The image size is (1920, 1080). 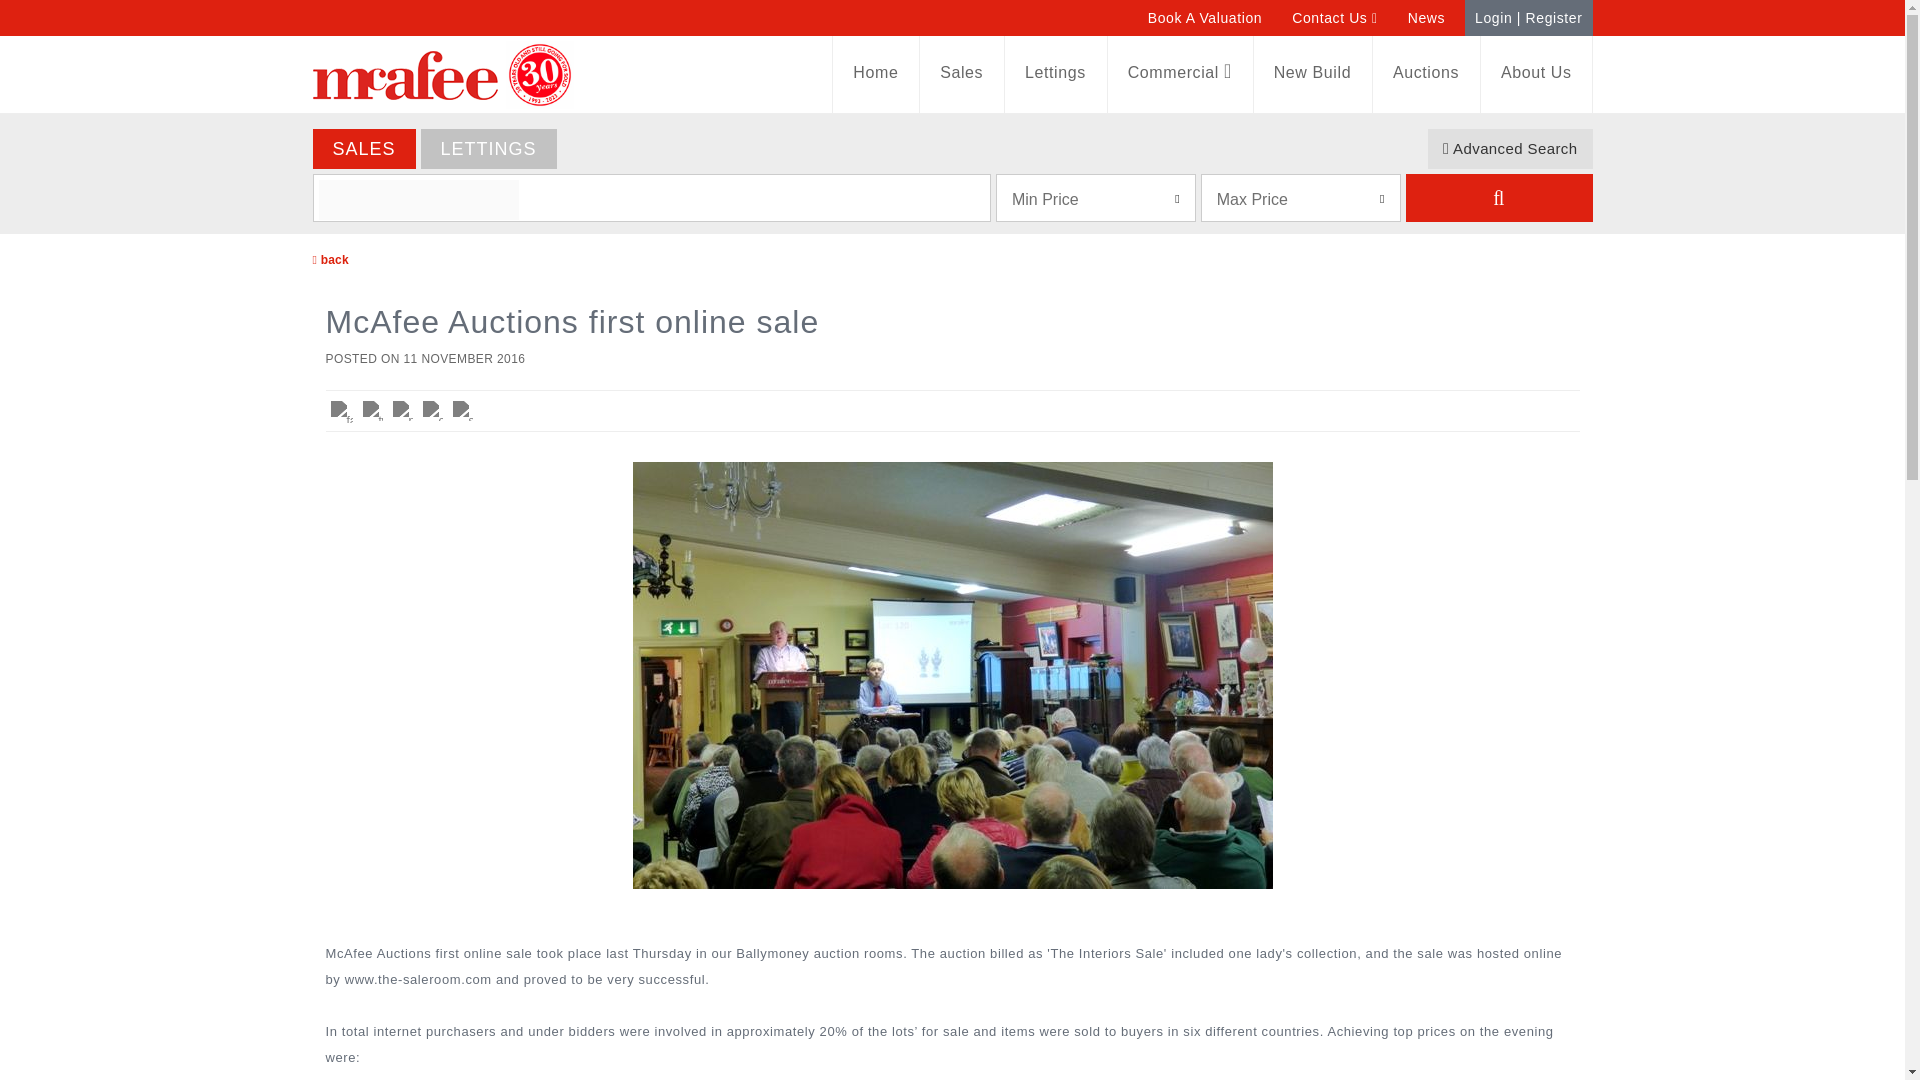 What do you see at coordinates (875, 72) in the screenshot?
I see `Home` at bounding box center [875, 72].